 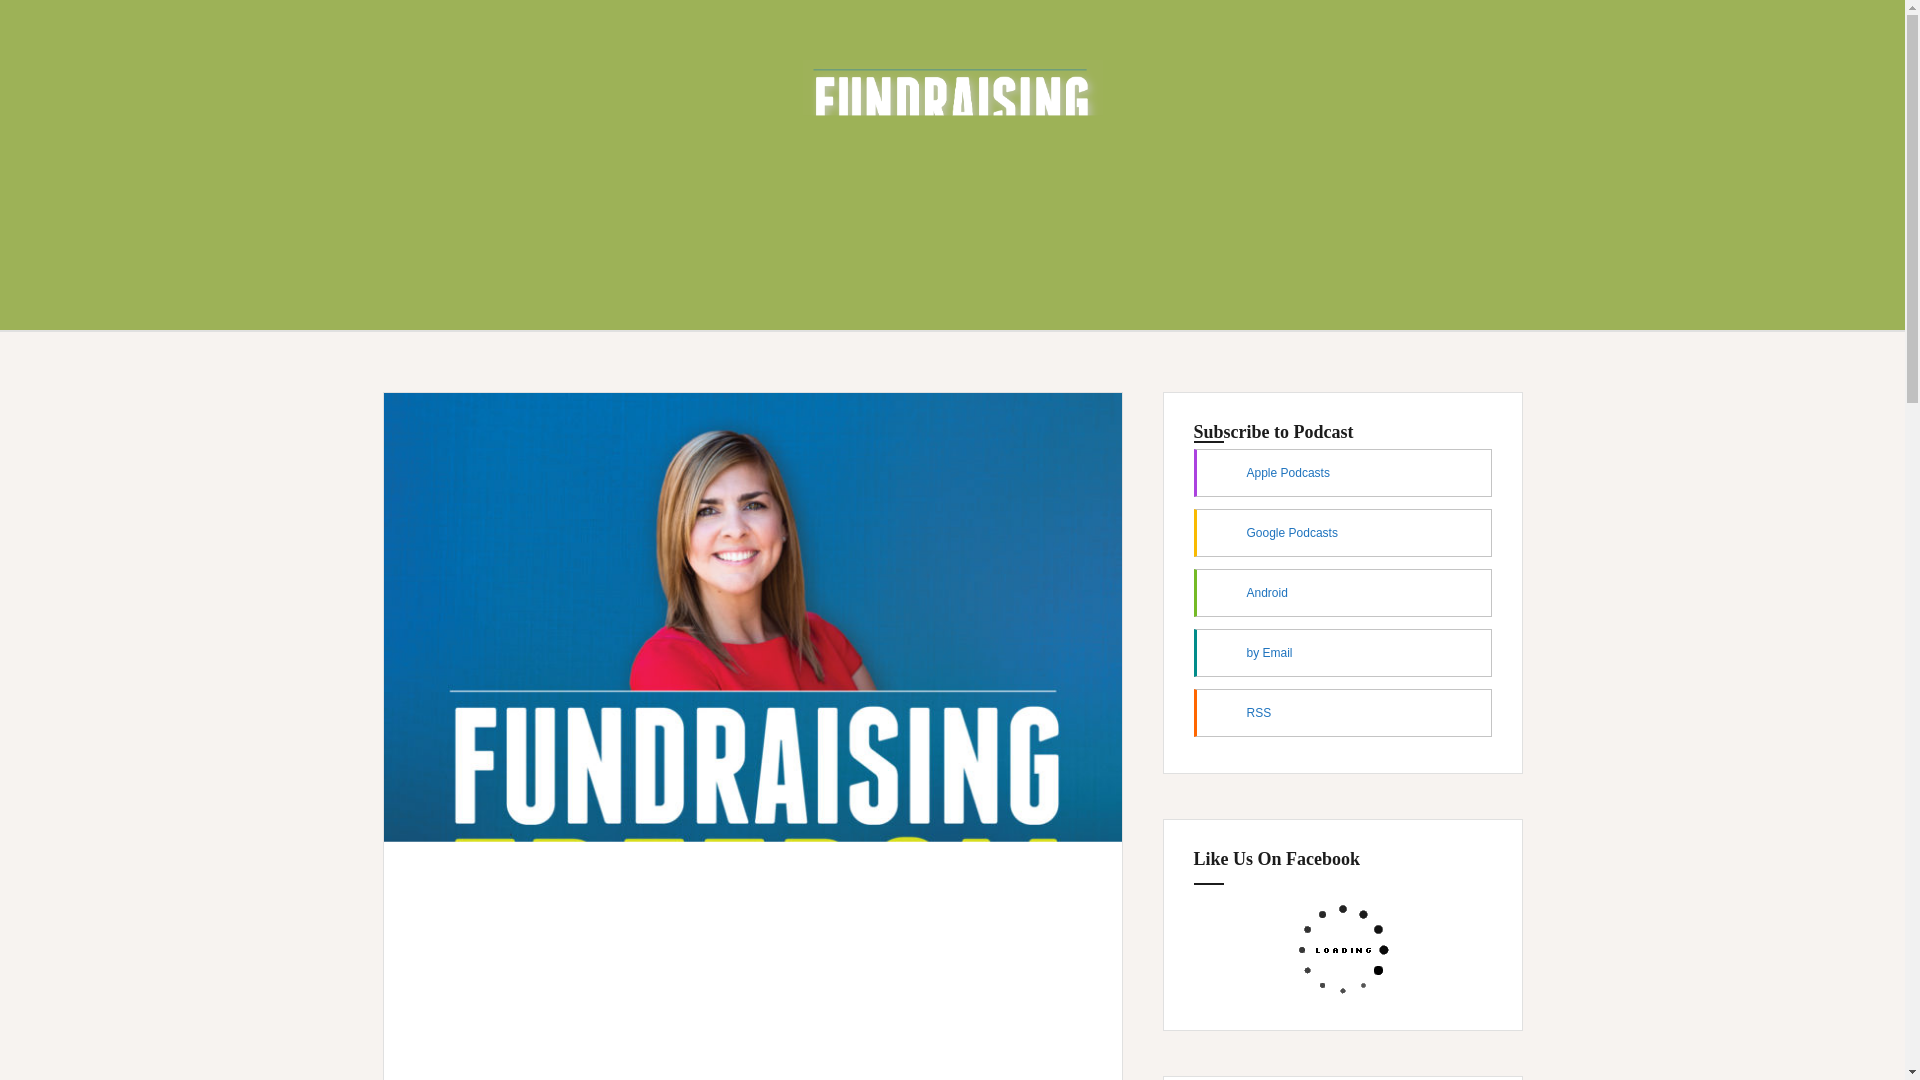 I want to click on Subscribe via RSS, so click(x=1342, y=712).